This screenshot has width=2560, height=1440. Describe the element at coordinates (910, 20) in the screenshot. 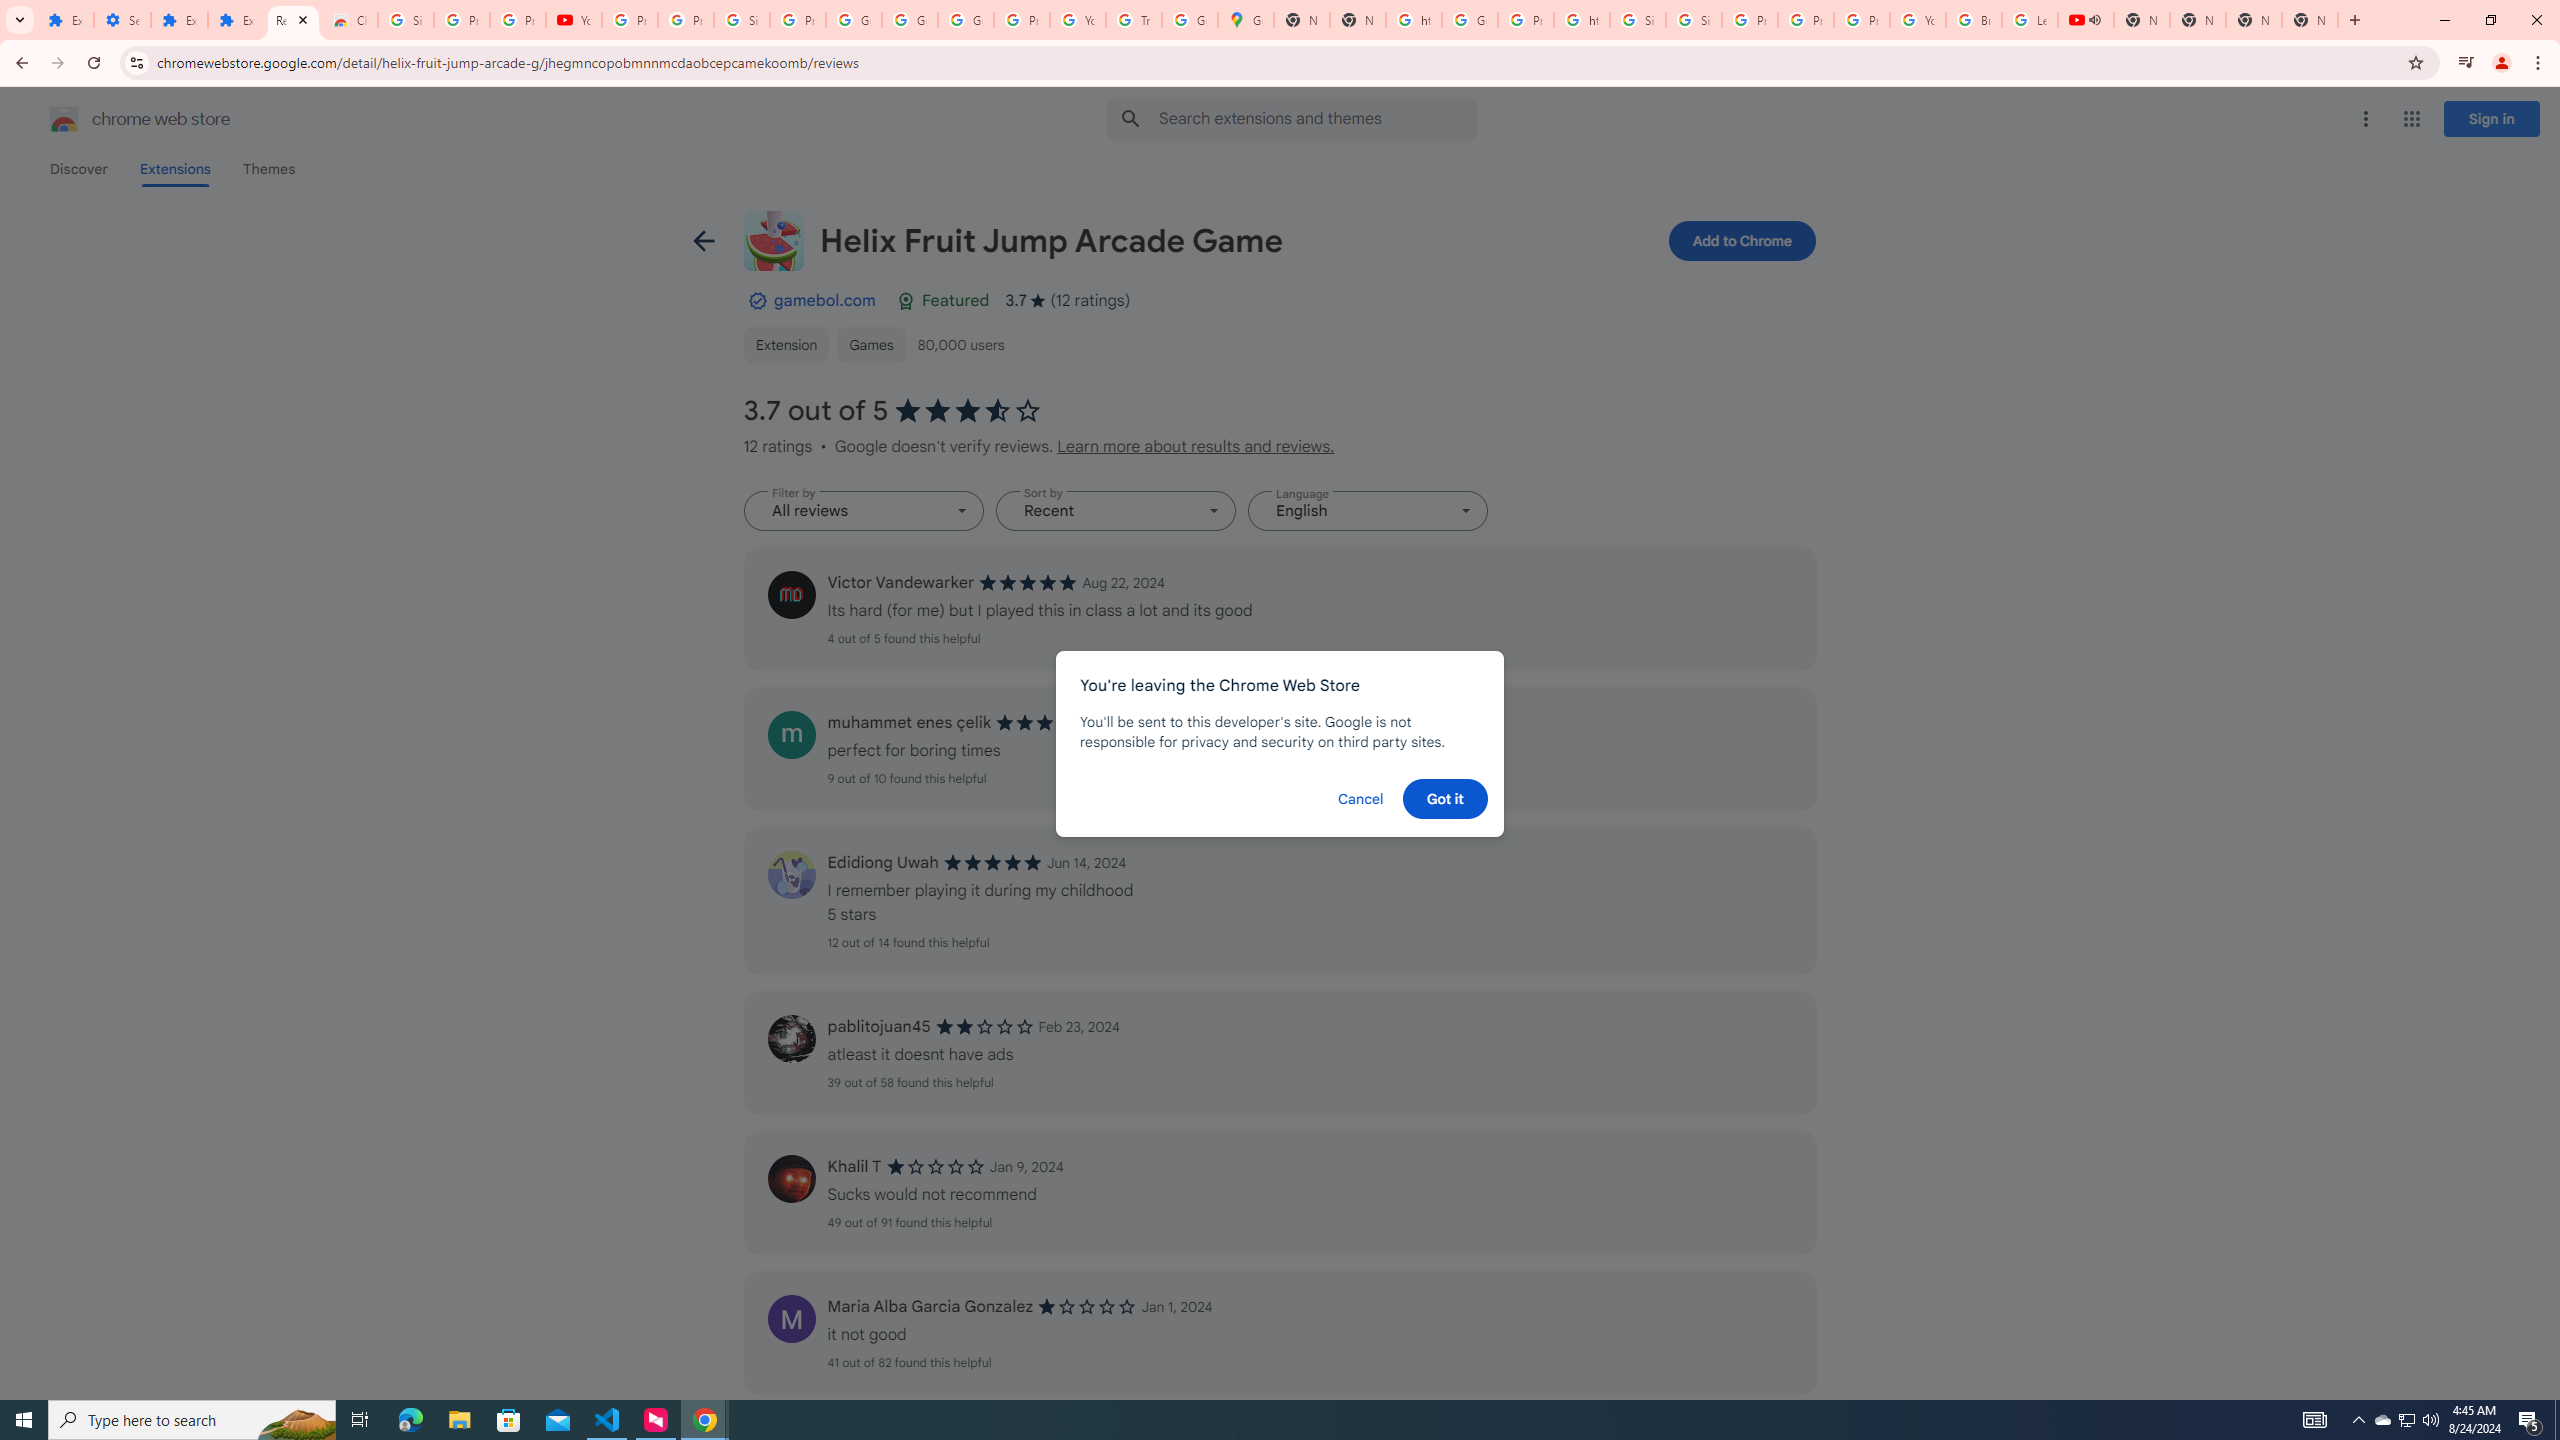

I see `Google Account` at that location.